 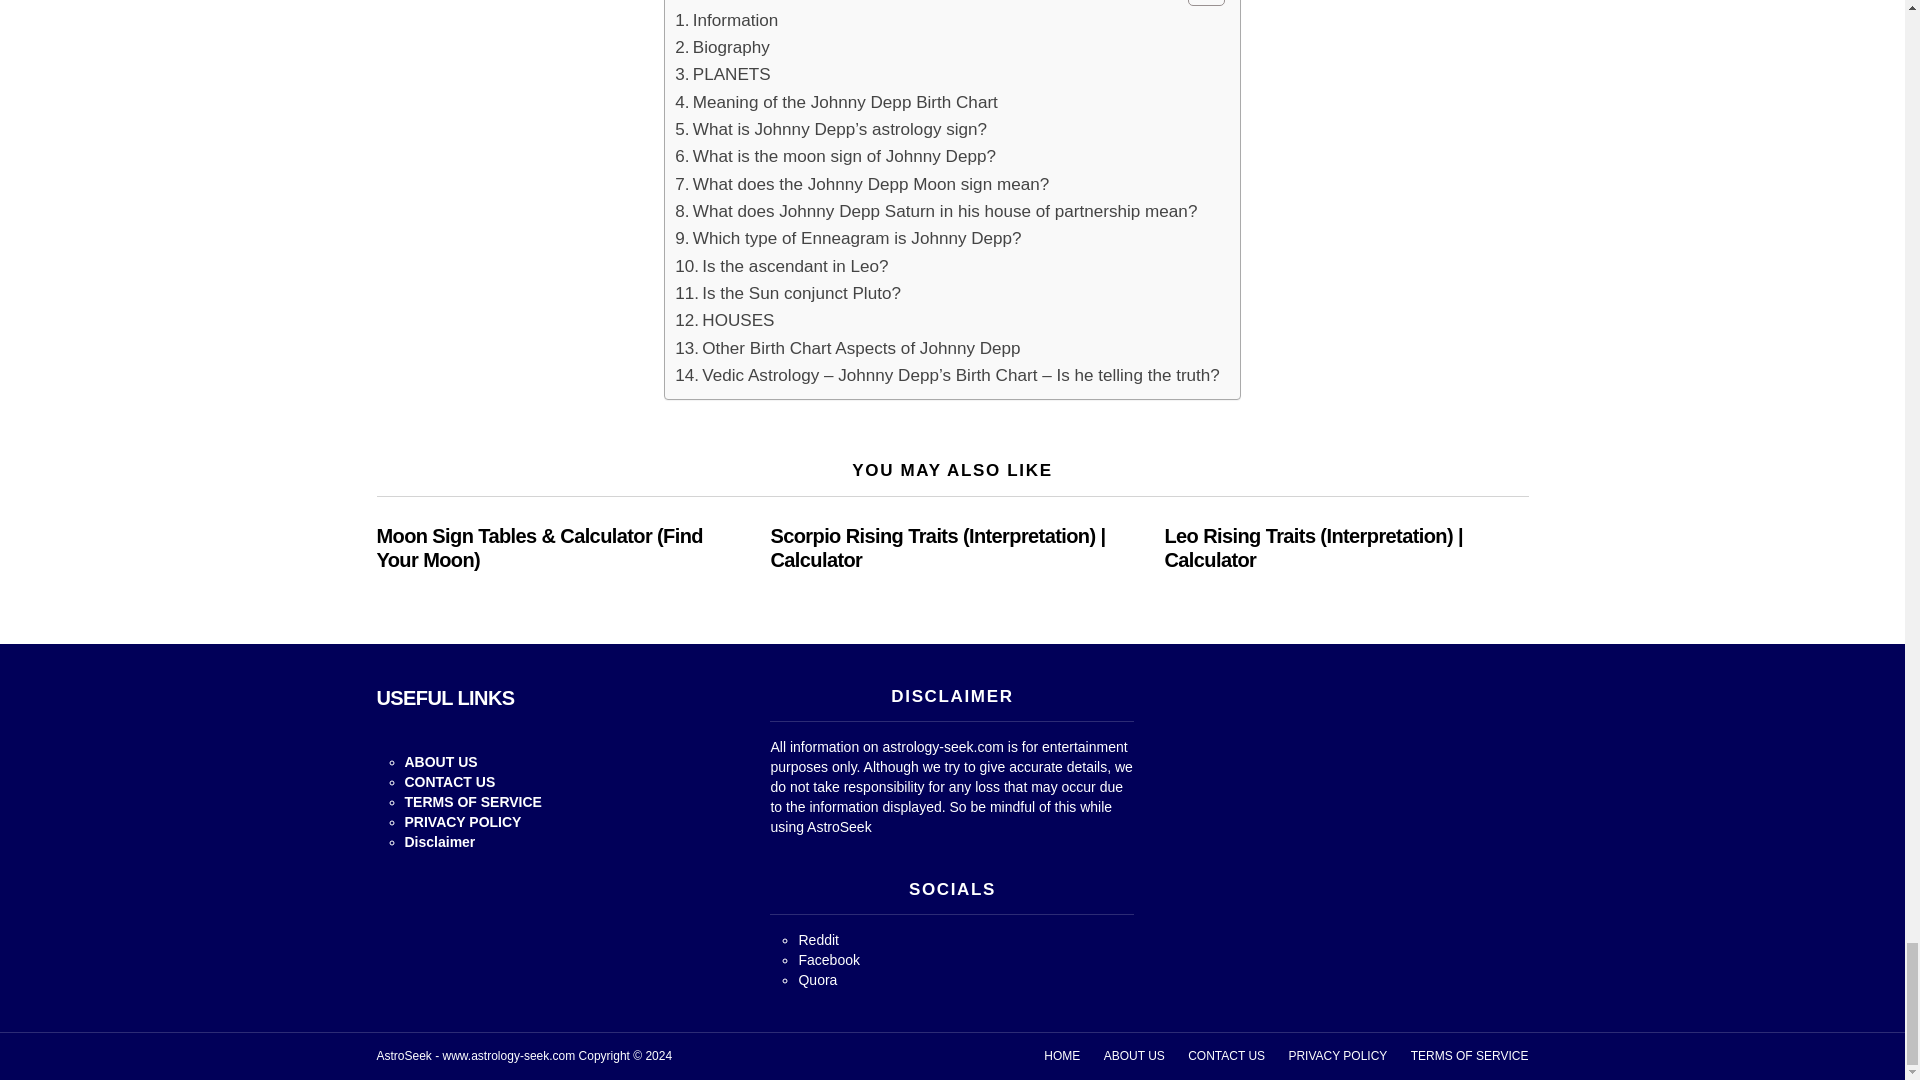 What do you see at coordinates (781, 266) in the screenshot?
I see `Is the ascendant in Leo?` at bounding box center [781, 266].